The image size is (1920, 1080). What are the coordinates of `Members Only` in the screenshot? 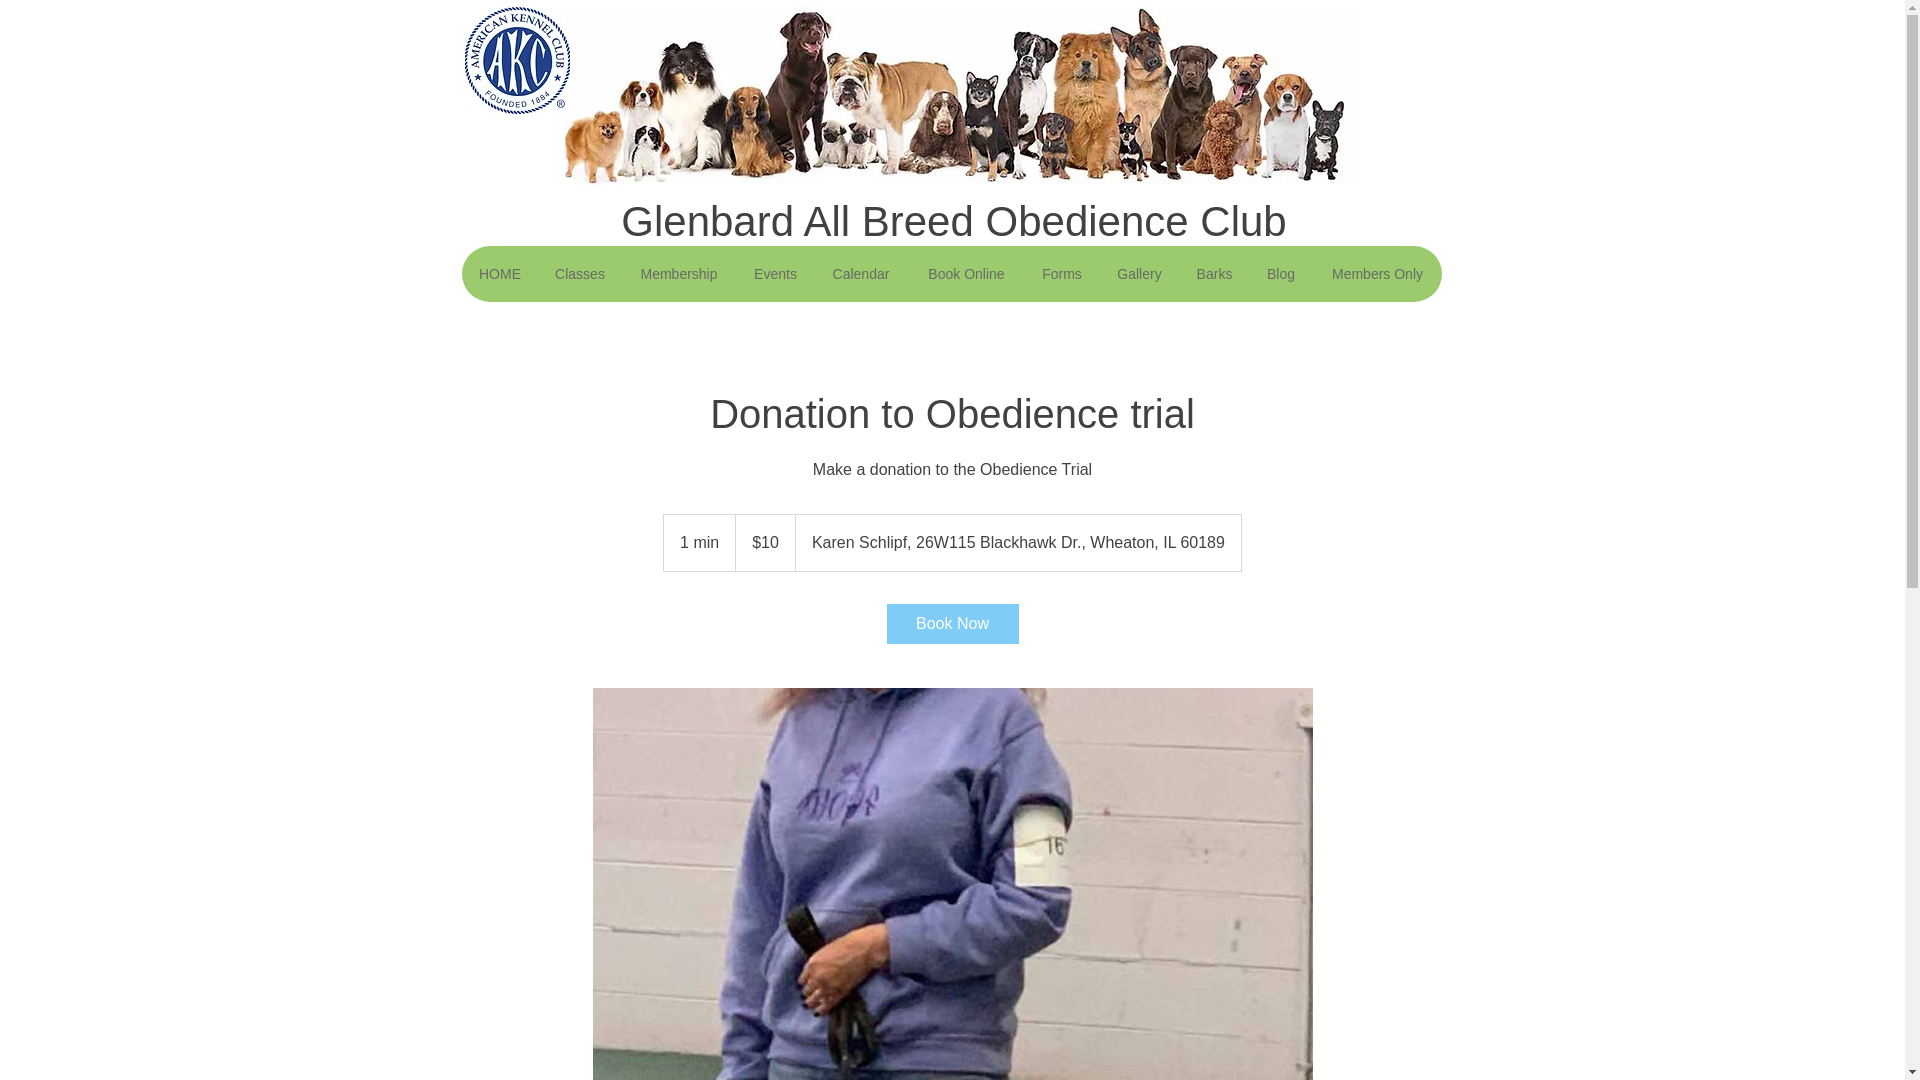 It's located at (1376, 274).